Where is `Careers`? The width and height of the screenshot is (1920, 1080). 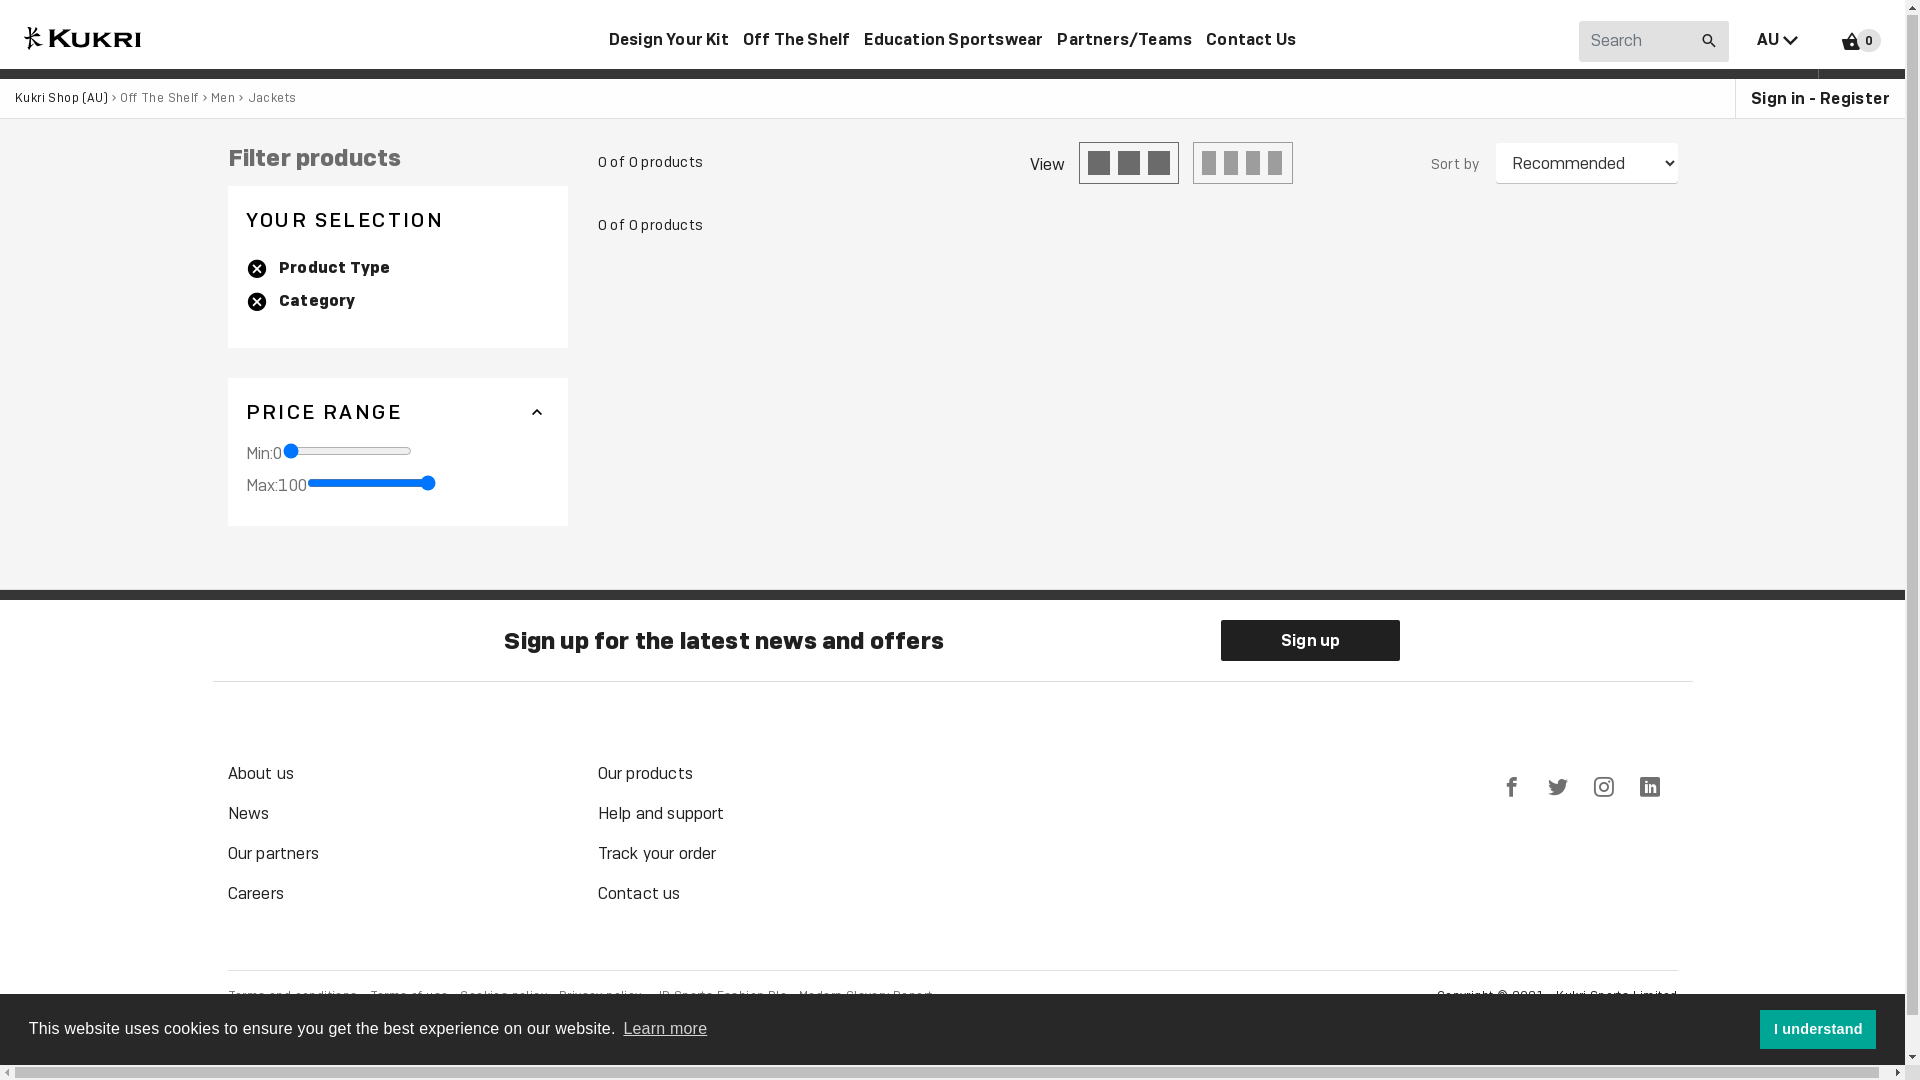 Careers is located at coordinates (256, 894).